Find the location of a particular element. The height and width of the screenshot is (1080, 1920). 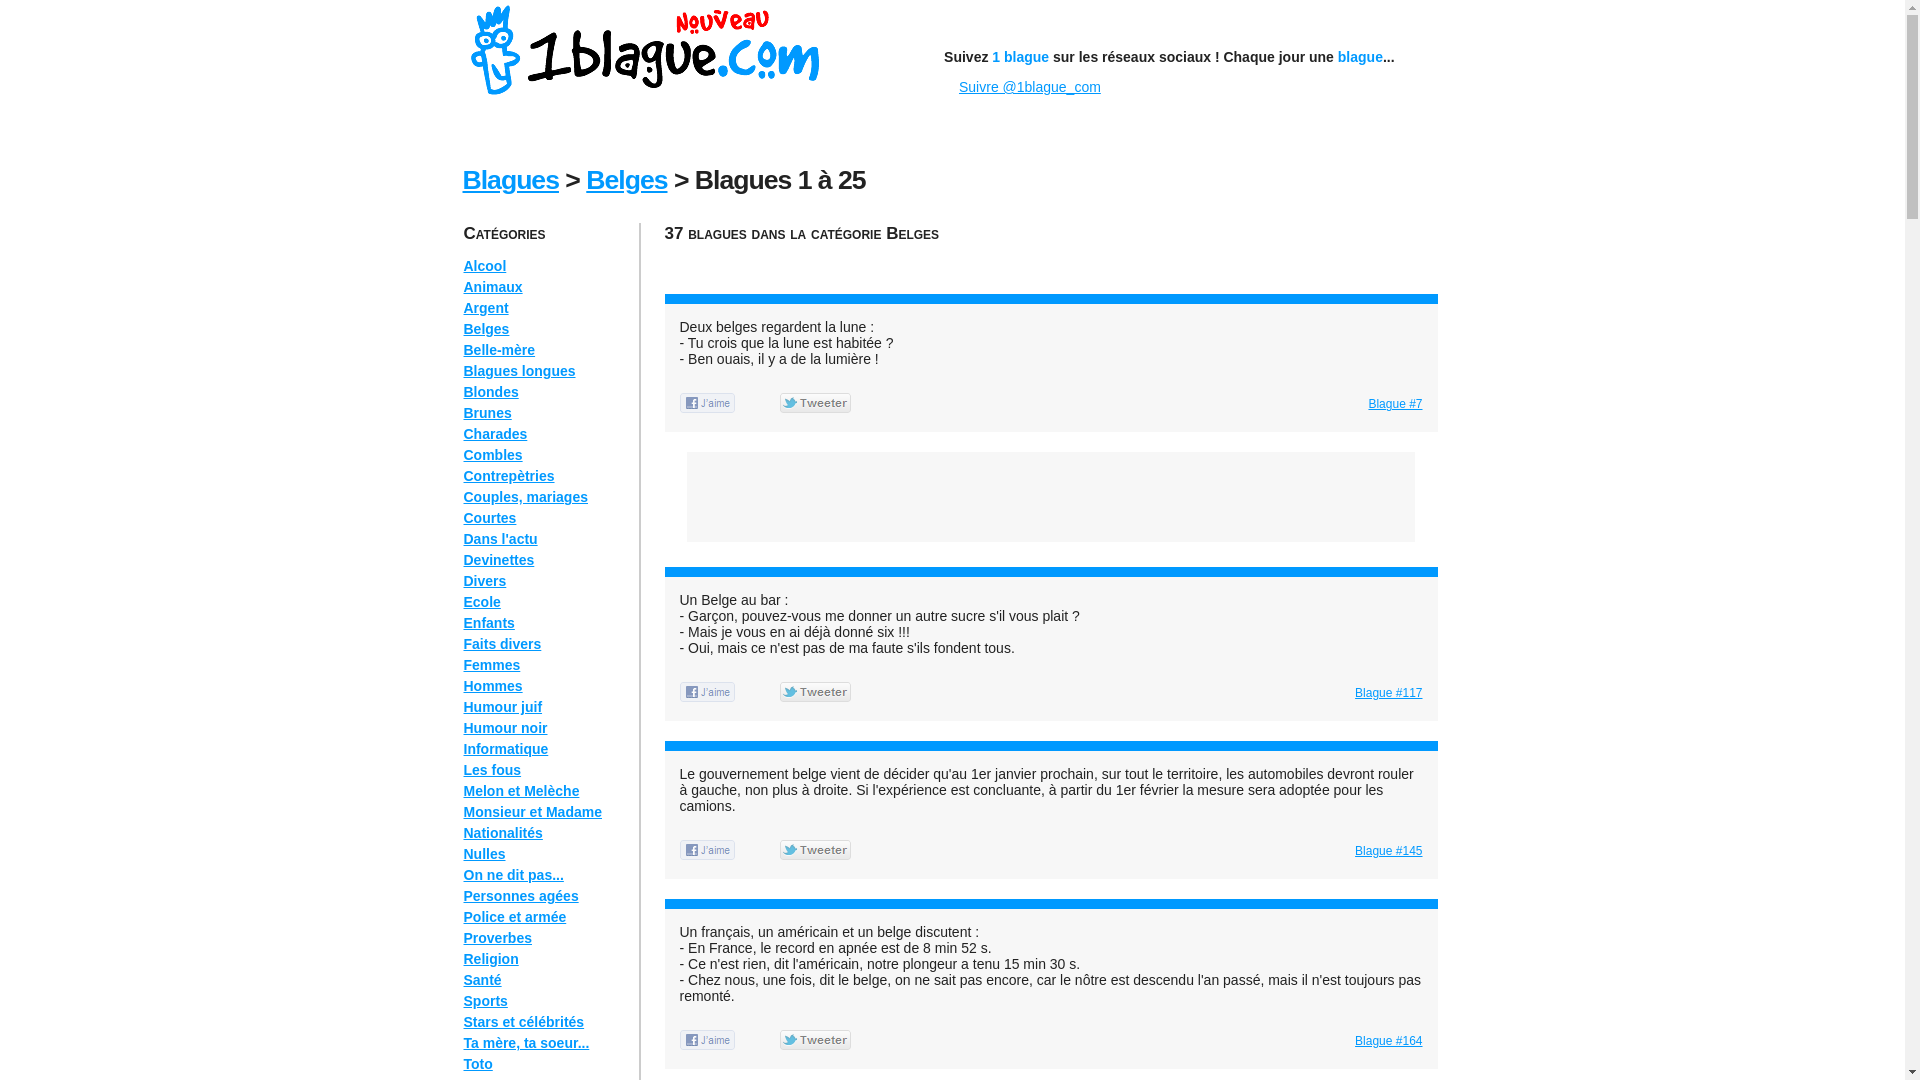

Devinettes is located at coordinates (500, 560).